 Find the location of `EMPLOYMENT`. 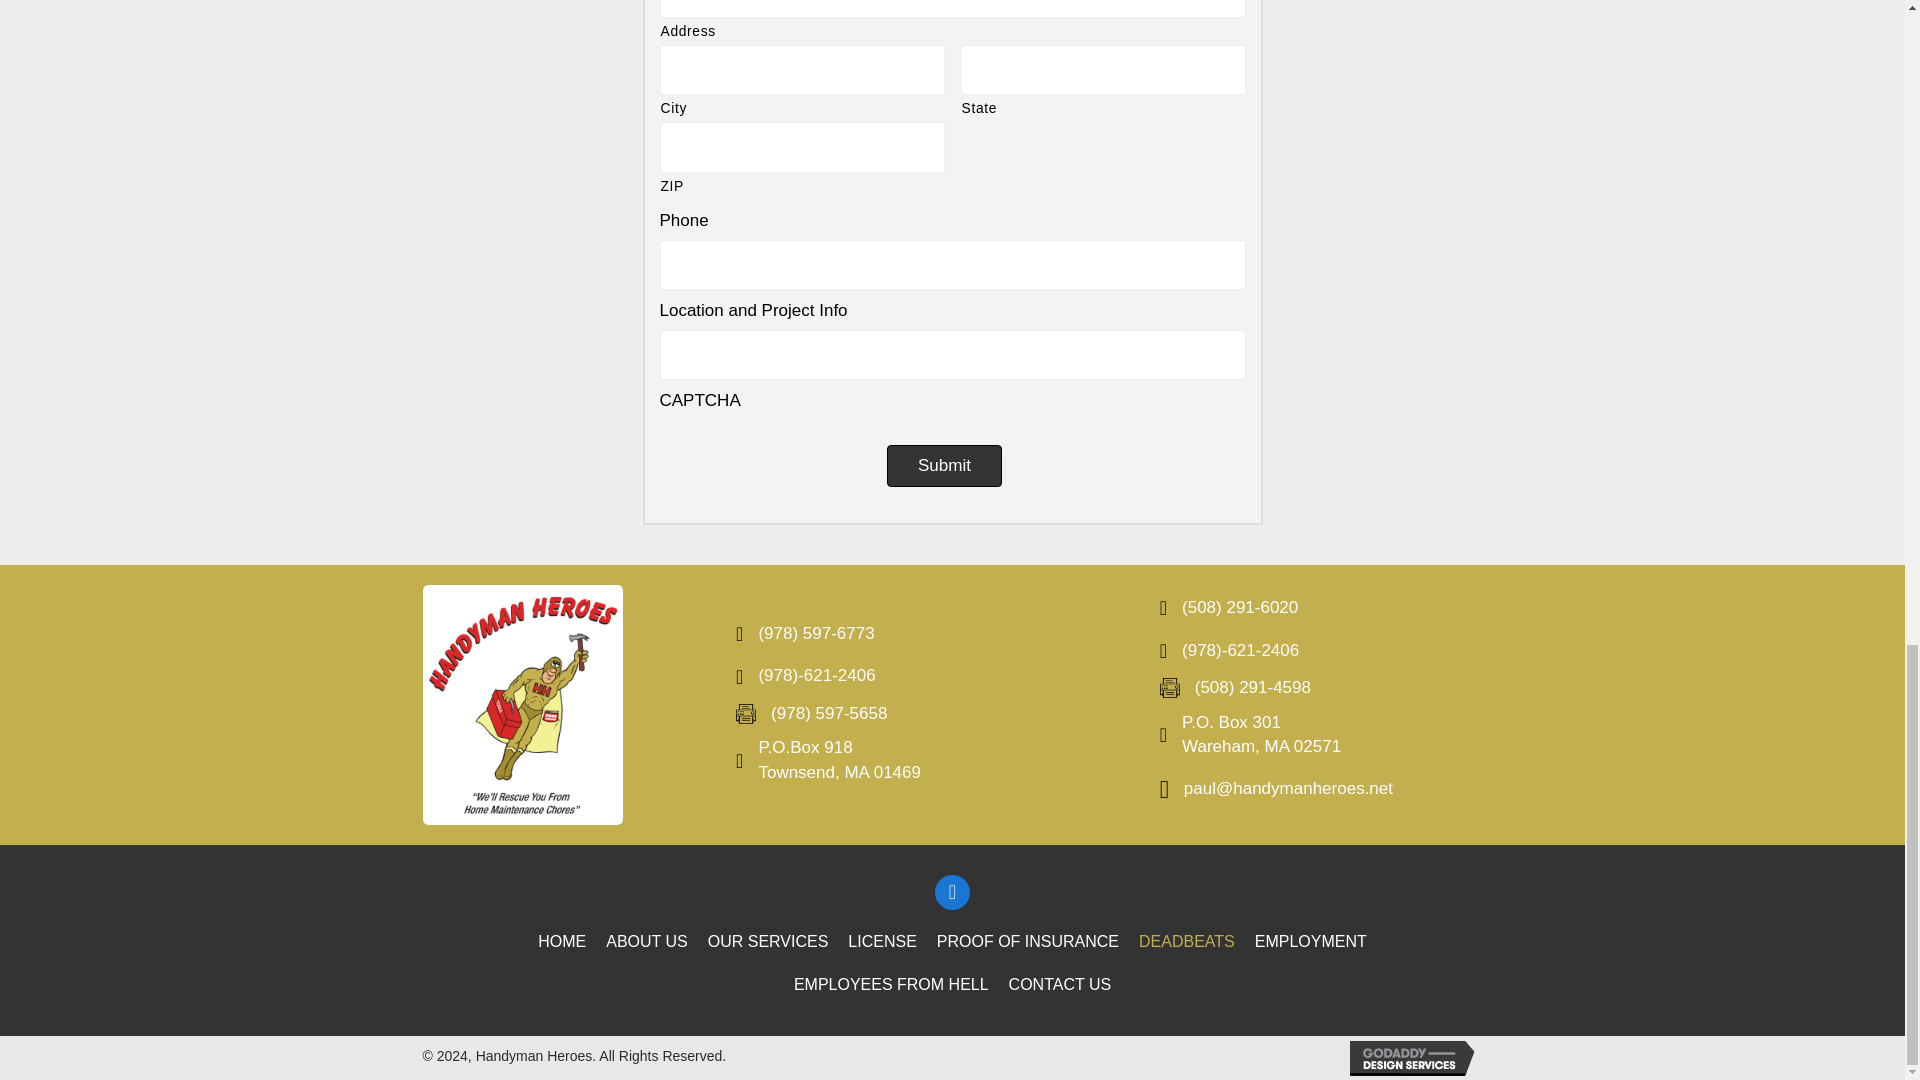

EMPLOYMENT is located at coordinates (1310, 942).